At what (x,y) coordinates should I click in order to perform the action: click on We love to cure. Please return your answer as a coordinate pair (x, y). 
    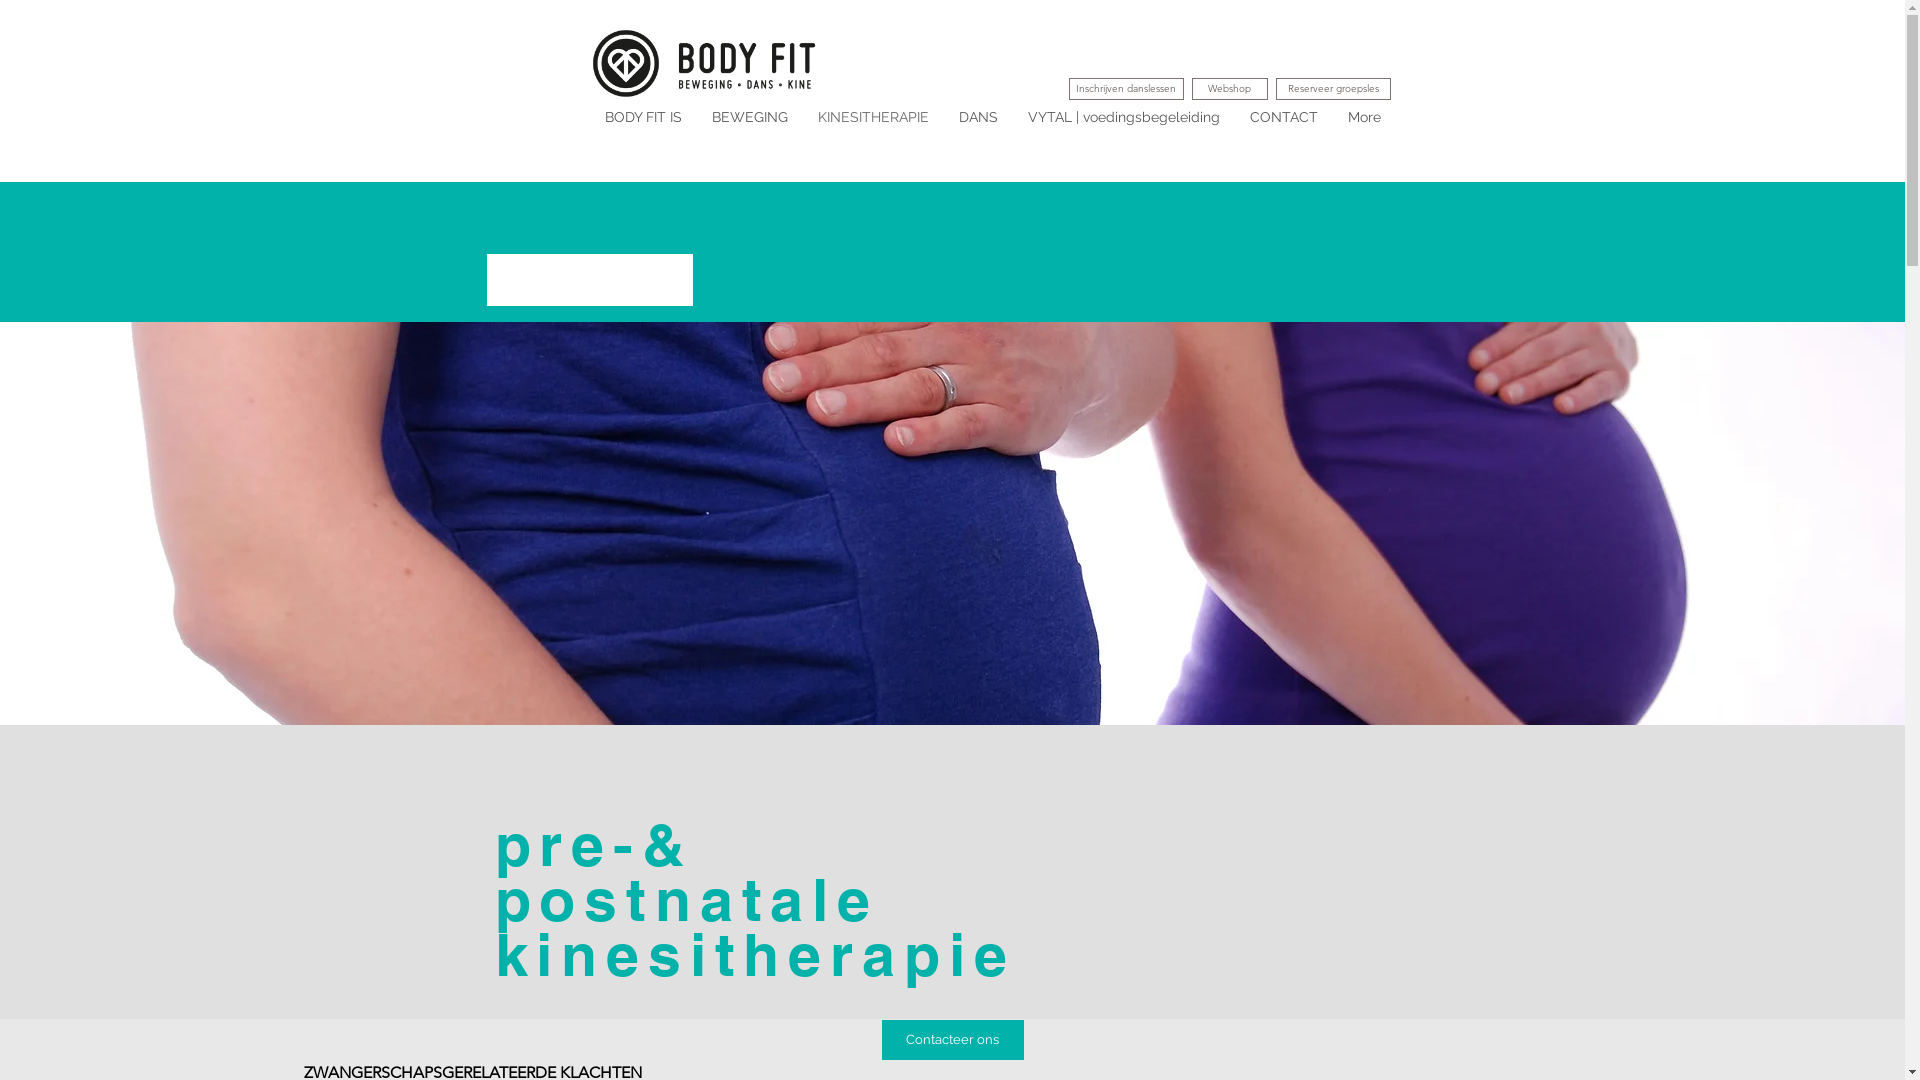
    Looking at the image, I should click on (589, 280).